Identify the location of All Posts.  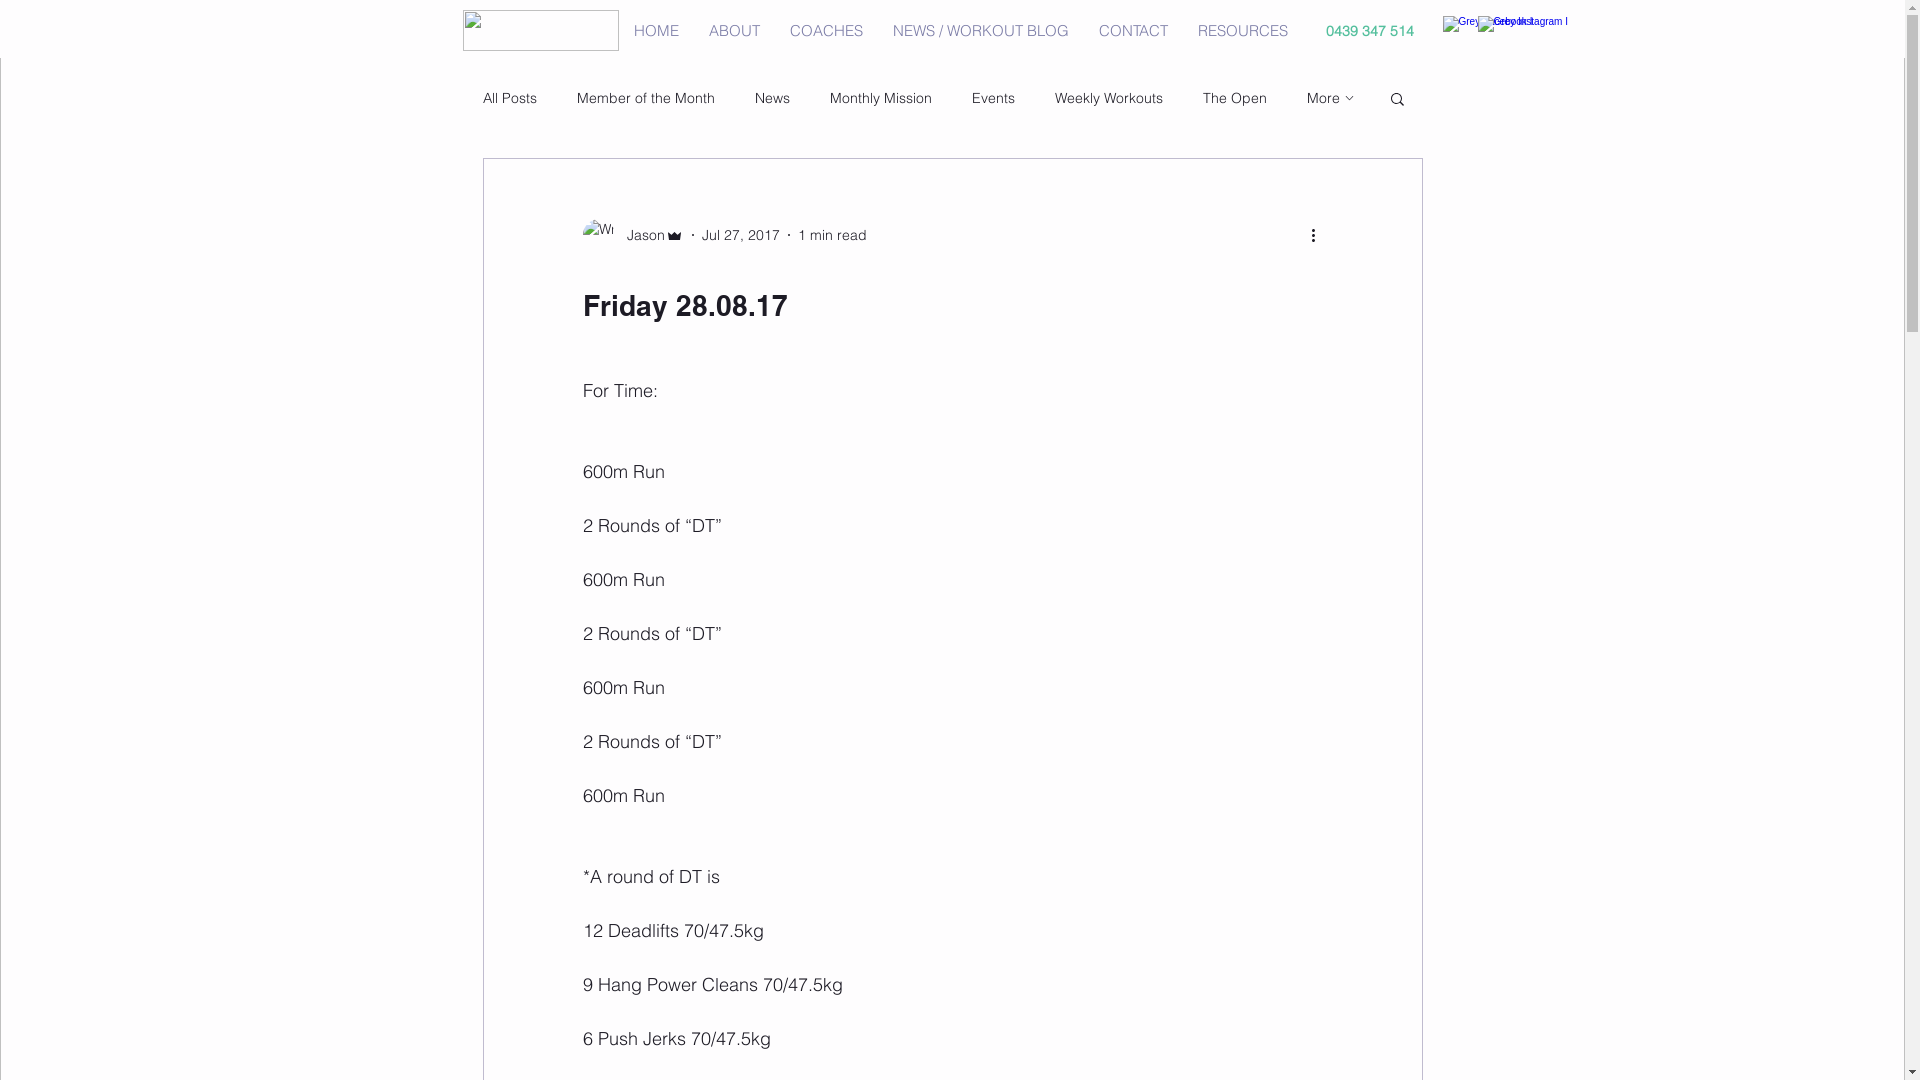
(509, 98).